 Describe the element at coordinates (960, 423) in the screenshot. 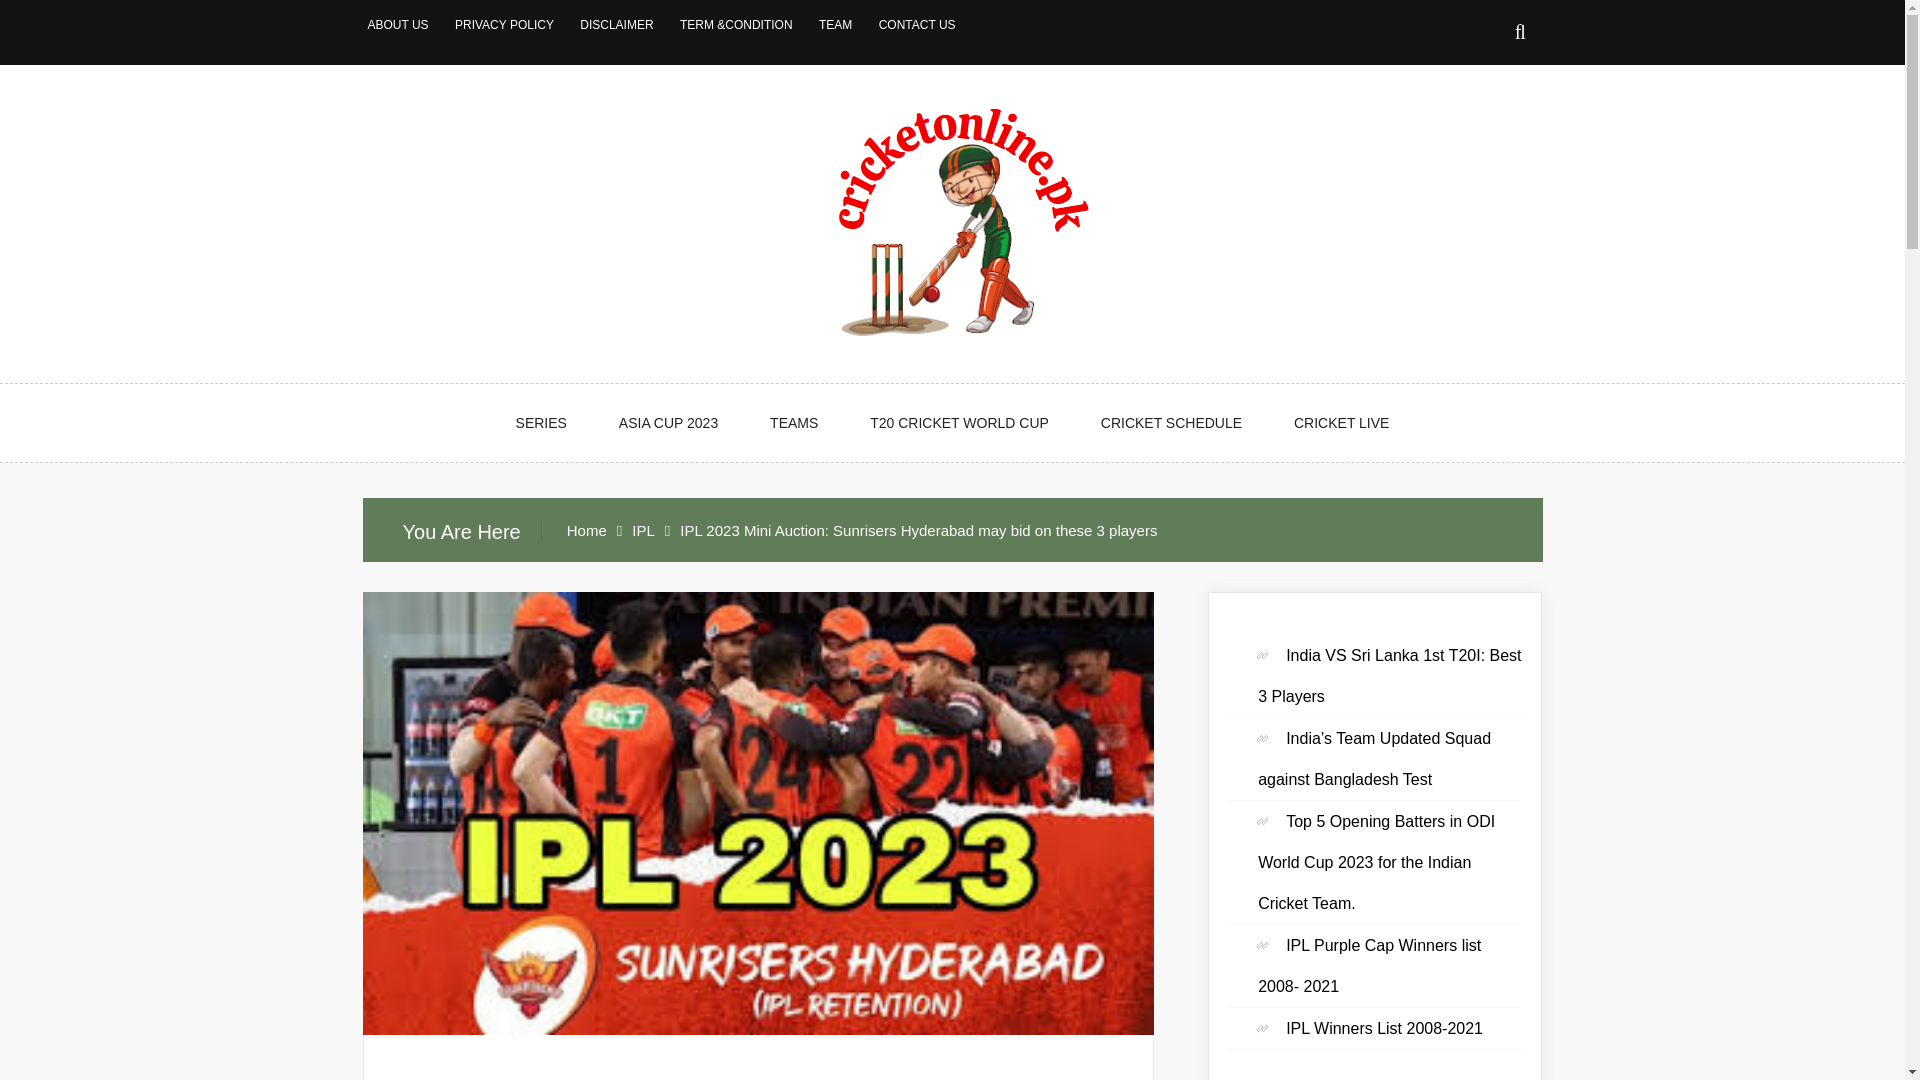

I see `T20 CRICKET WORLD CUP` at that location.